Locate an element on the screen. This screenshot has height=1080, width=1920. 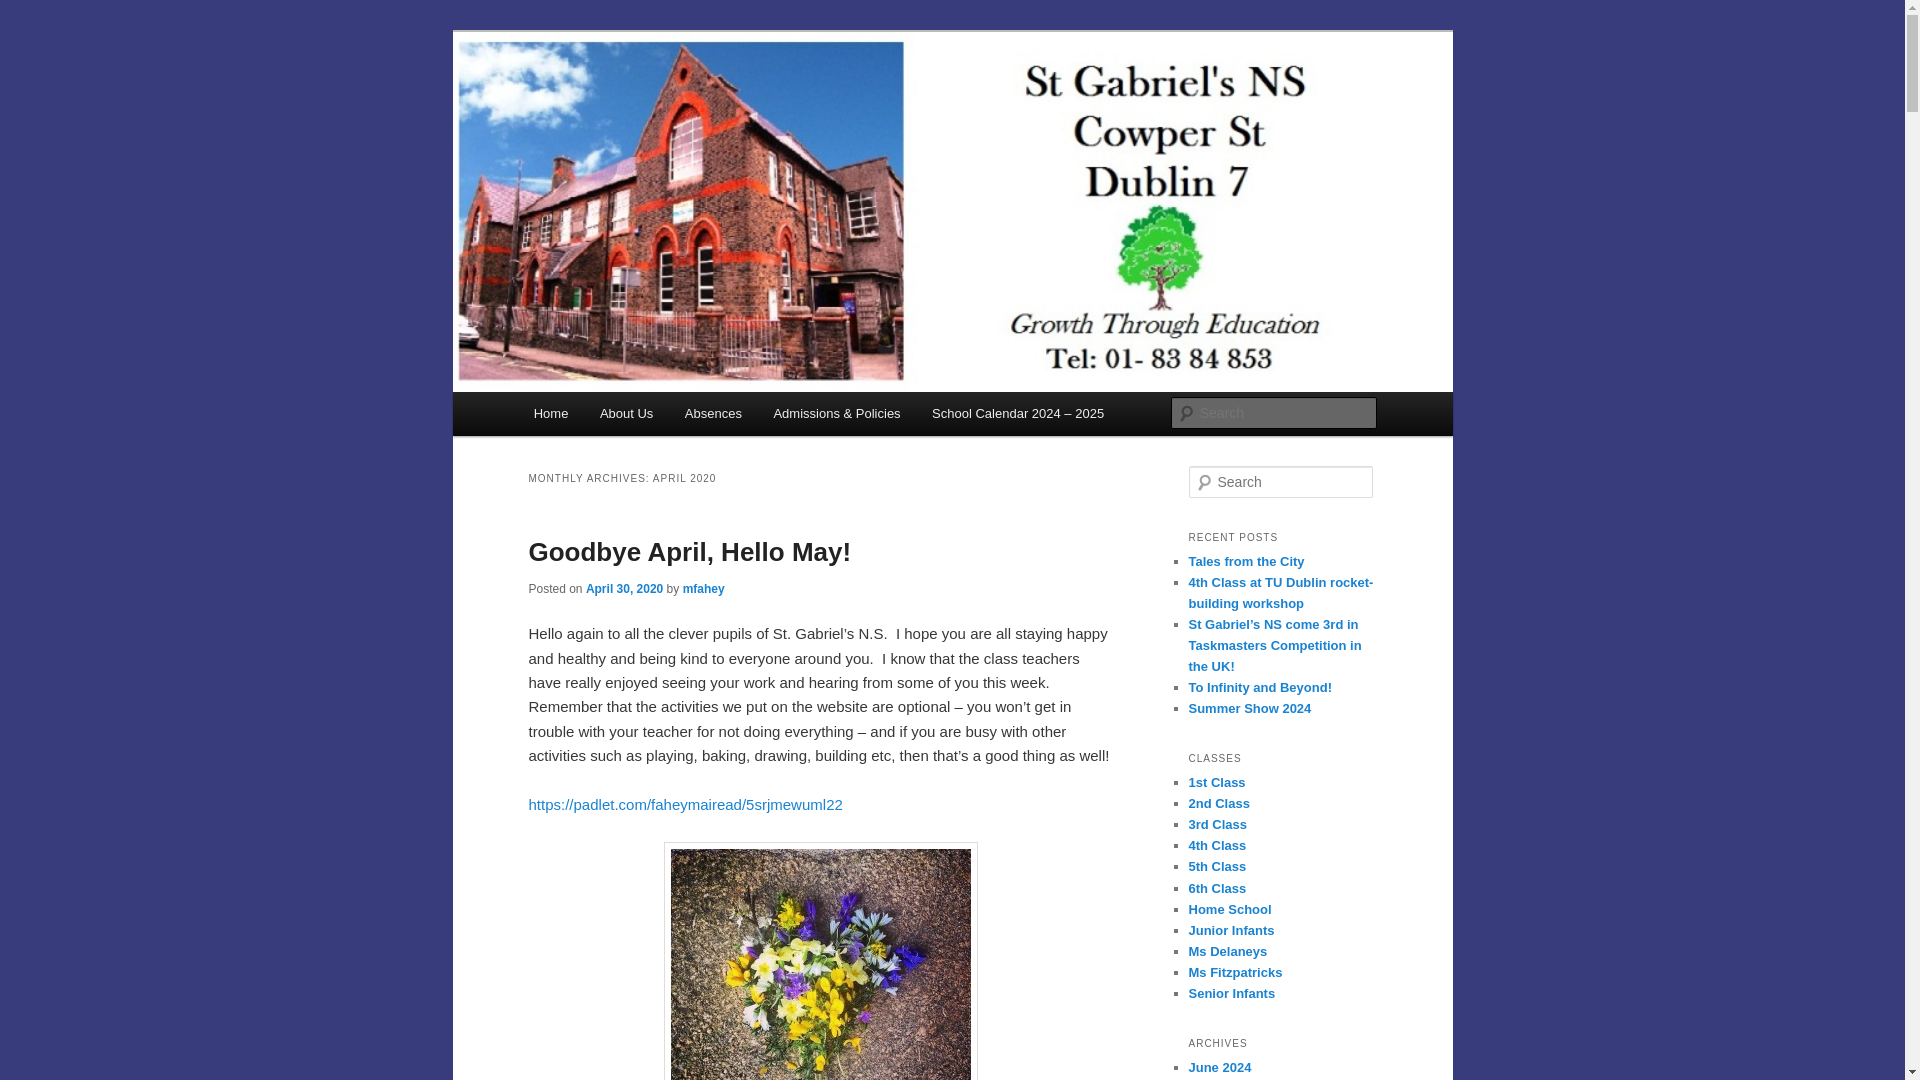
mfahey is located at coordinates (704, 589).